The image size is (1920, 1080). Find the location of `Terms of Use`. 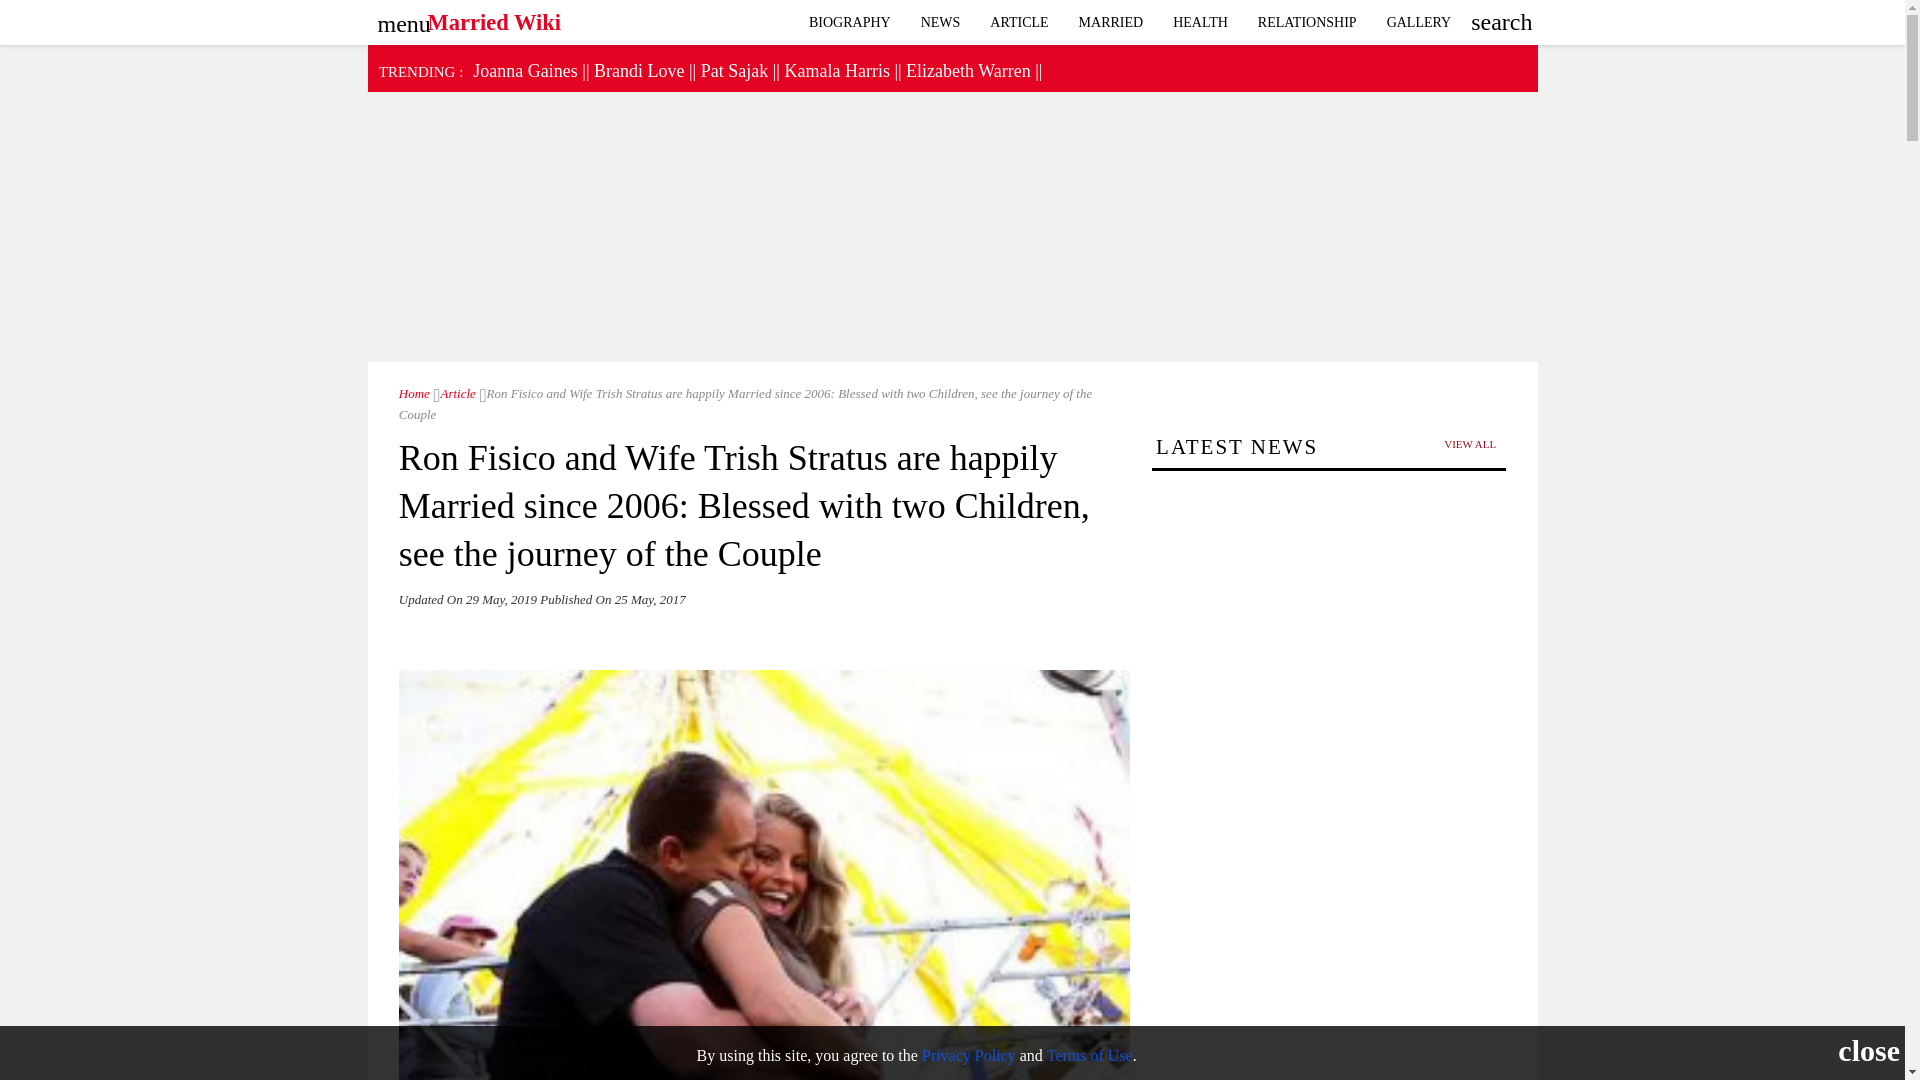

Terms of Use is located at coordinates (1089, 1054).